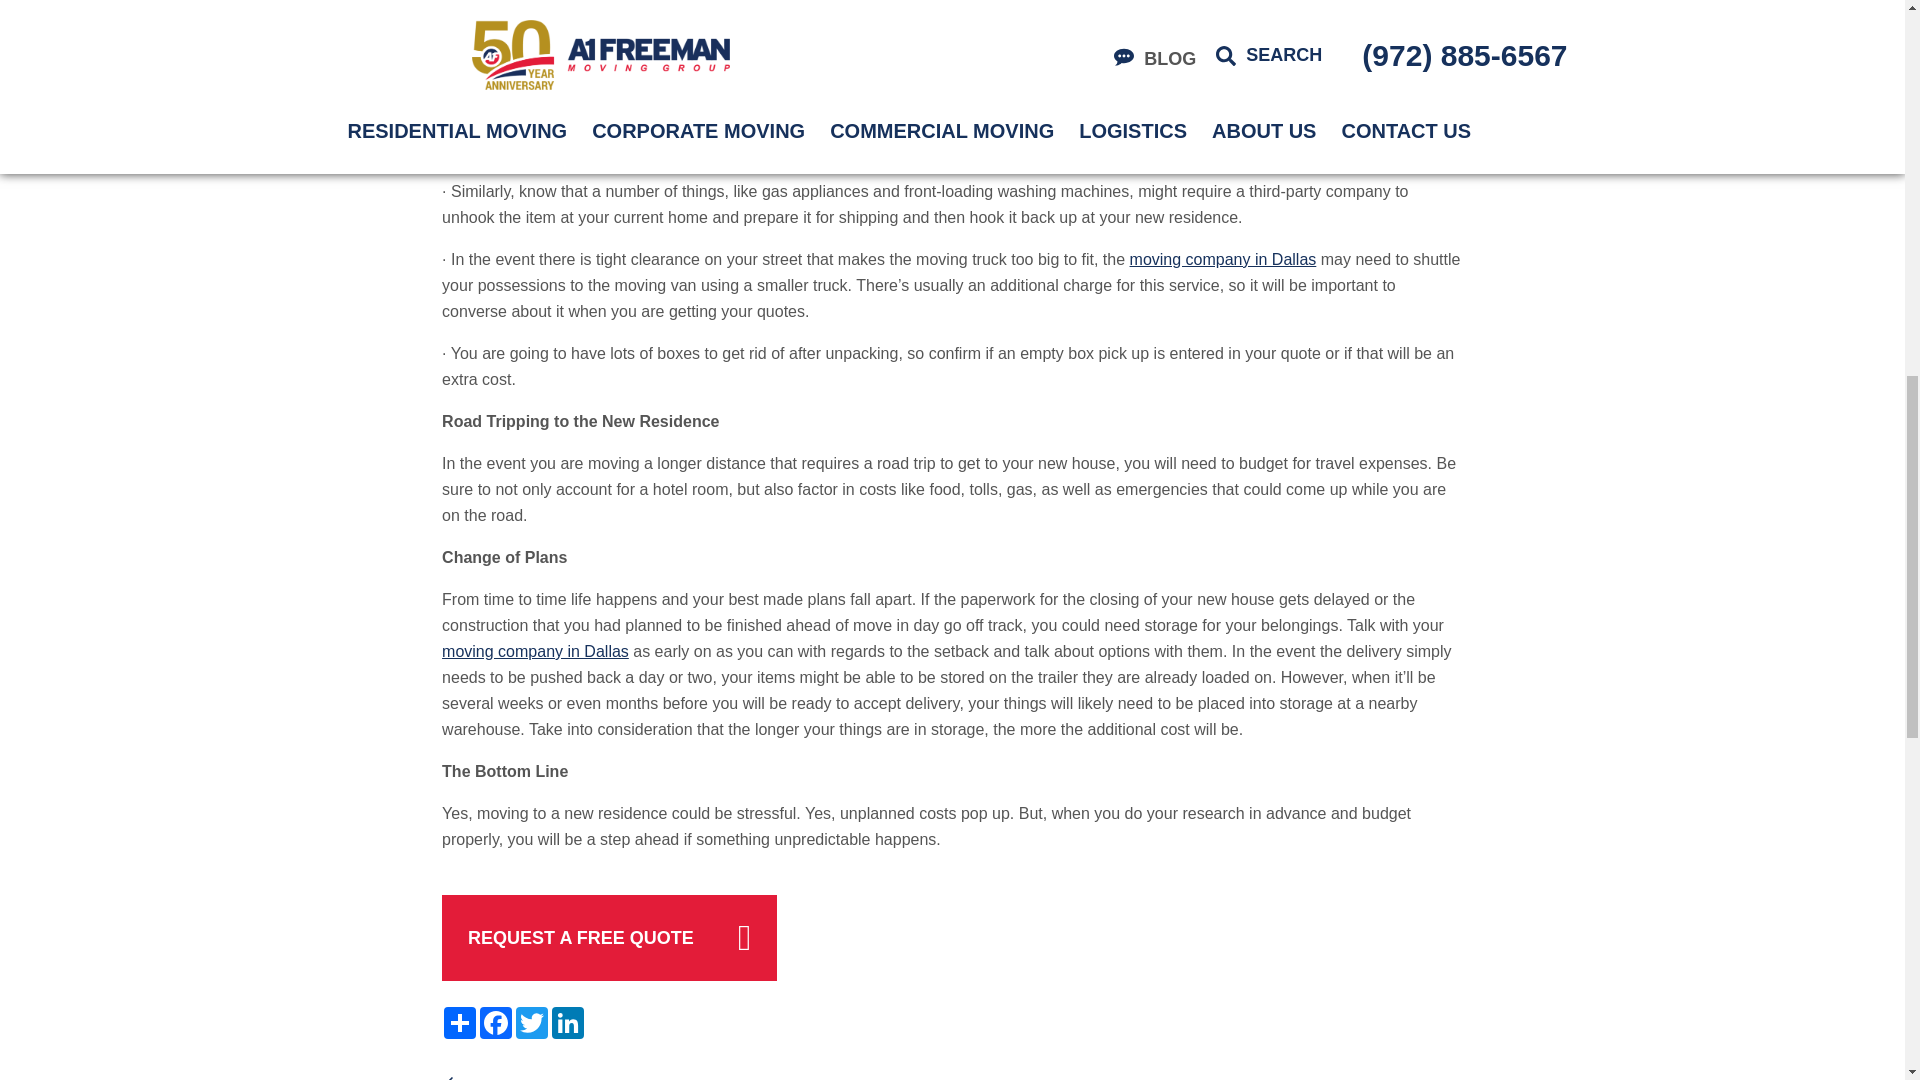  Describe the element at coordinates (803, 6) in the screenshot. I see `Residential Movers` at that location.